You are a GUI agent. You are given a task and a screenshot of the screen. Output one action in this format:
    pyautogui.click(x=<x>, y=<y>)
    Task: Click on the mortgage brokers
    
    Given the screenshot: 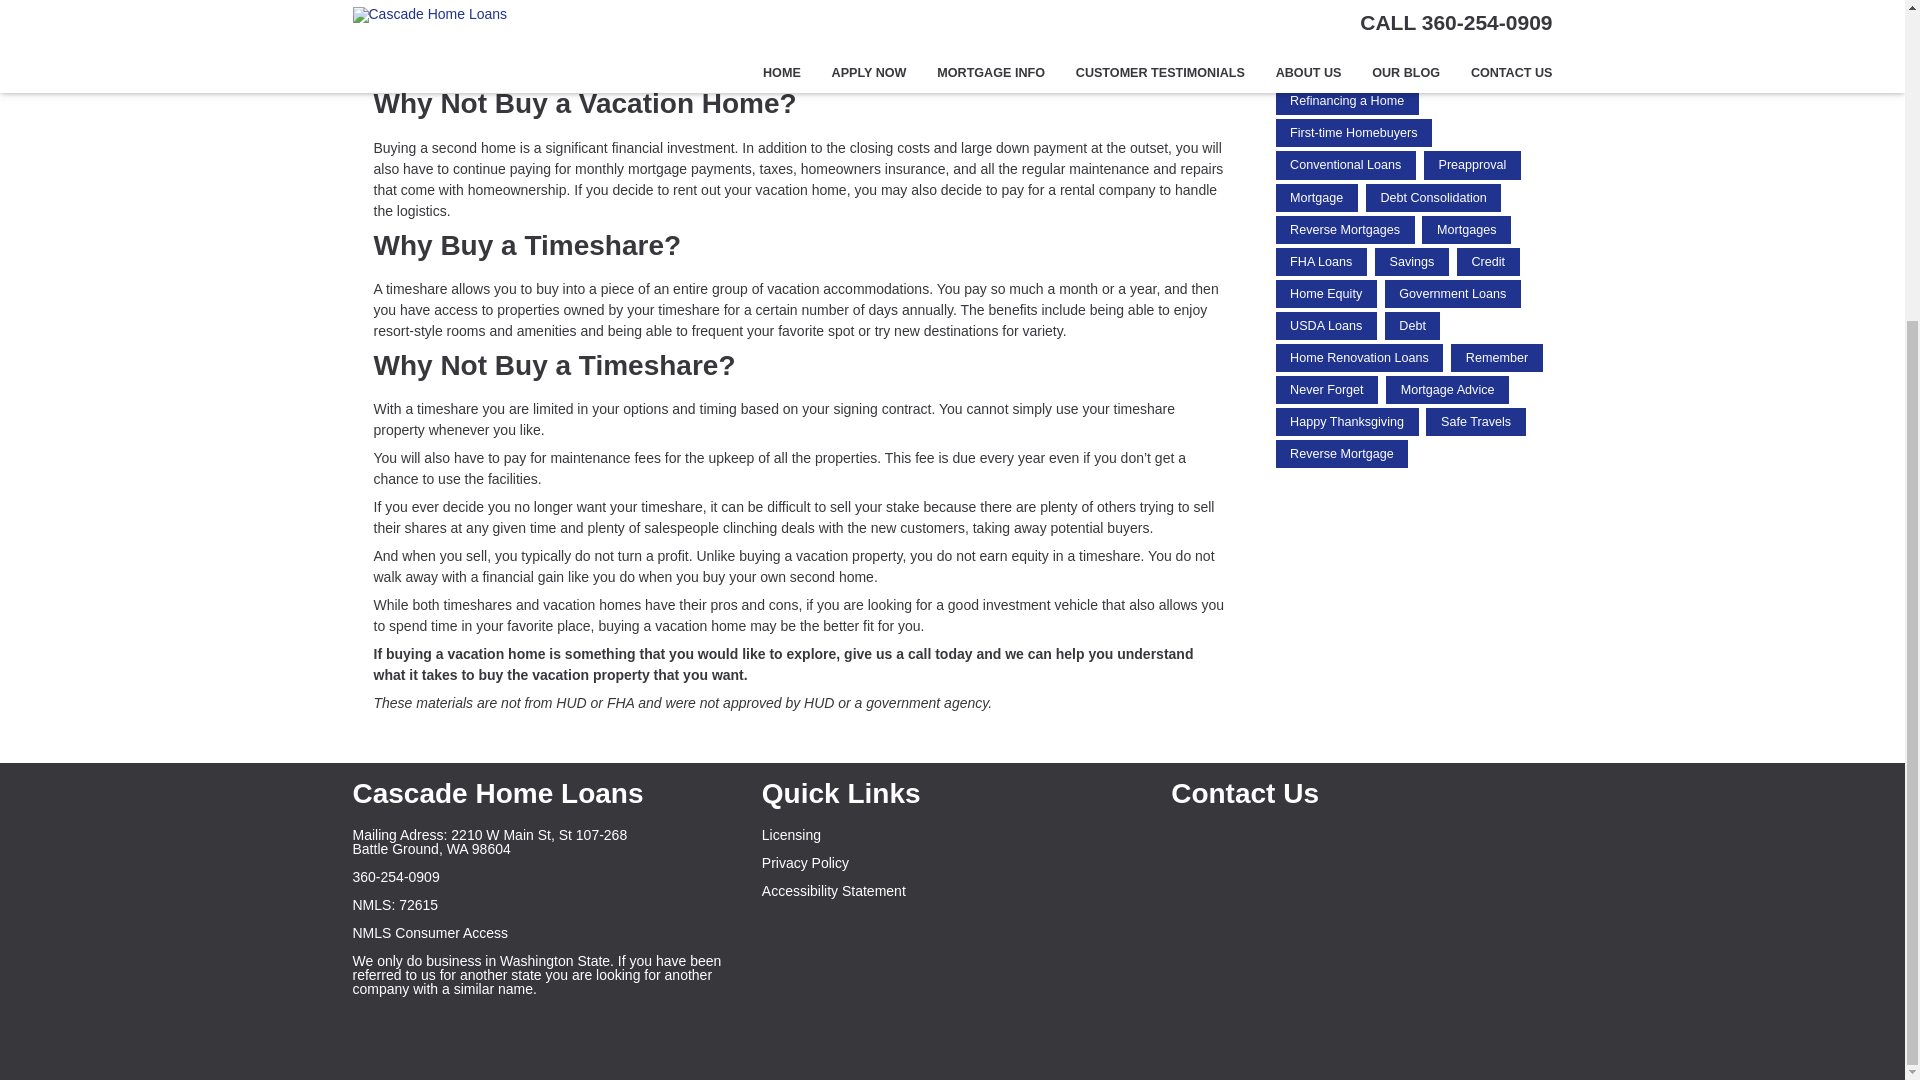 What is the action you would take?
    pyautogui.click(x=1340, y=10)
    